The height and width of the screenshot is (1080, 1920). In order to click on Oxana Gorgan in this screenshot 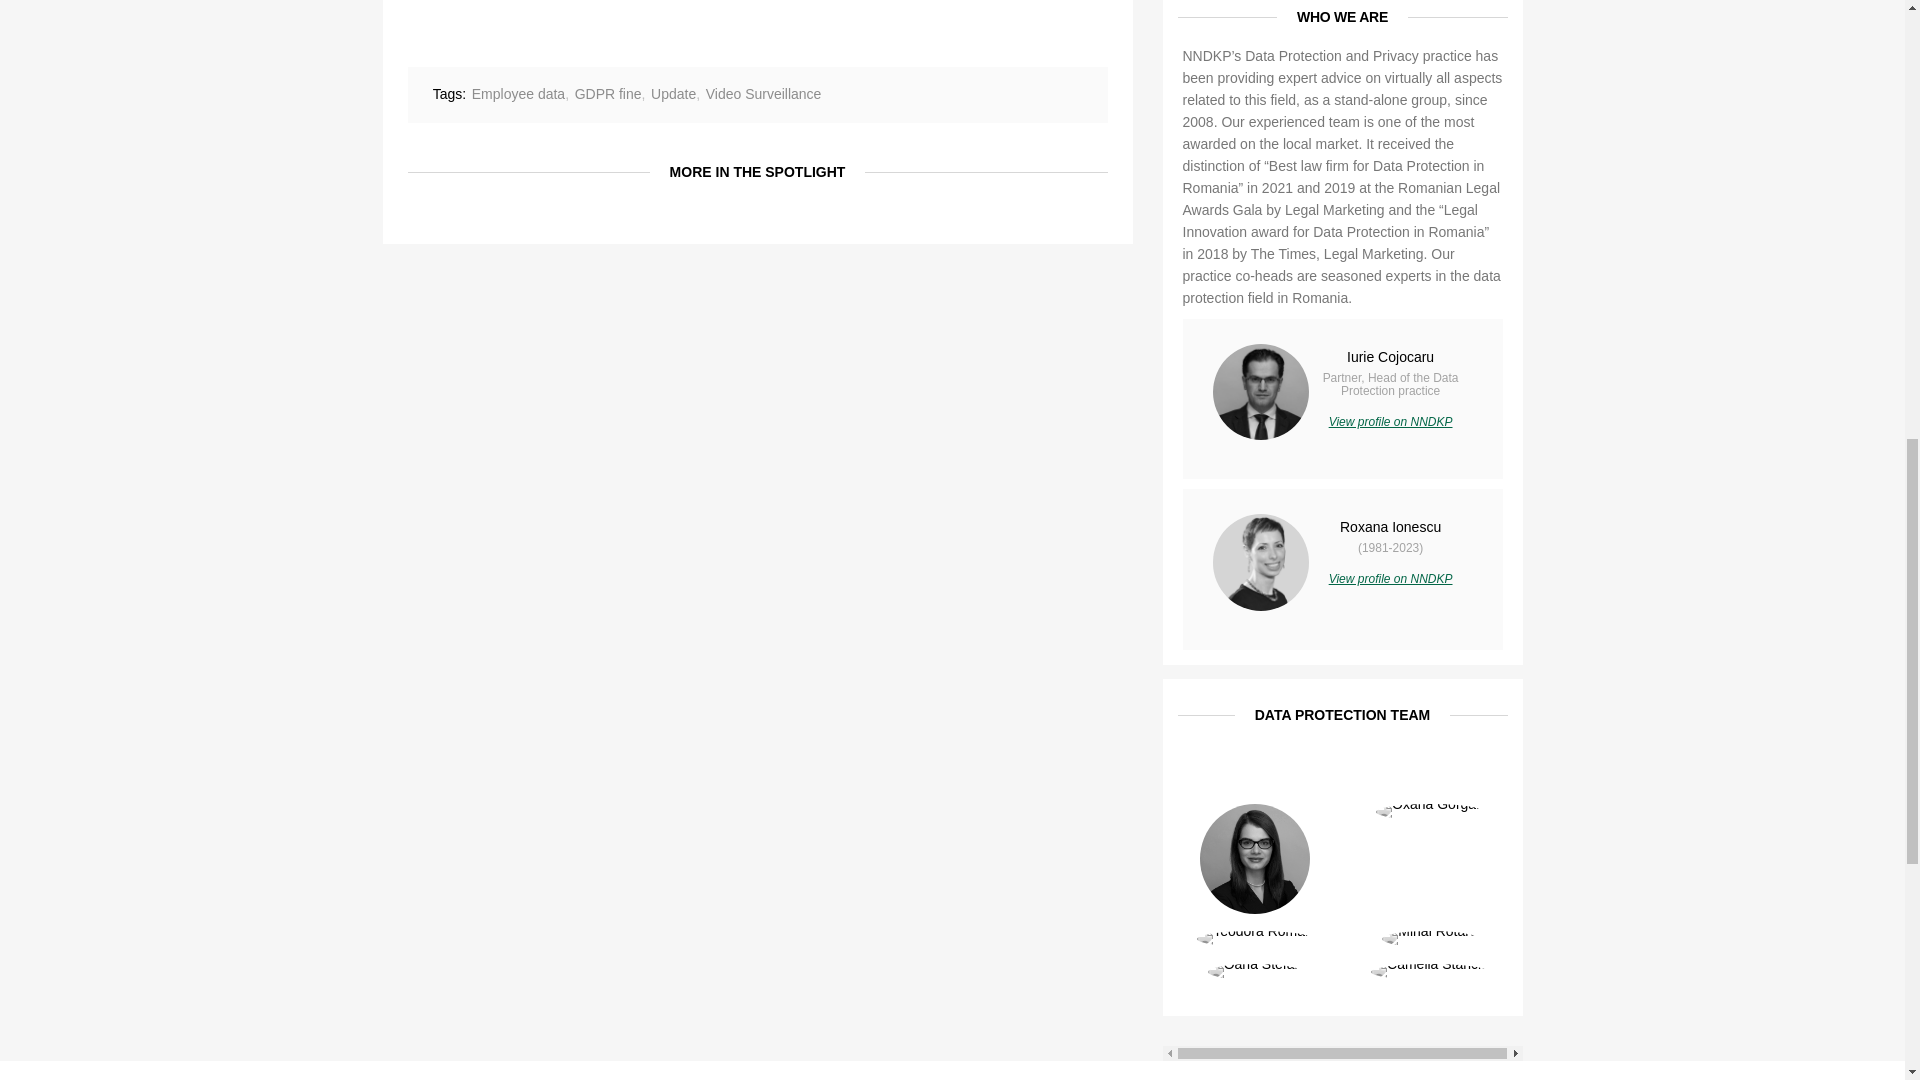, I will do `click(1430, 812)`.